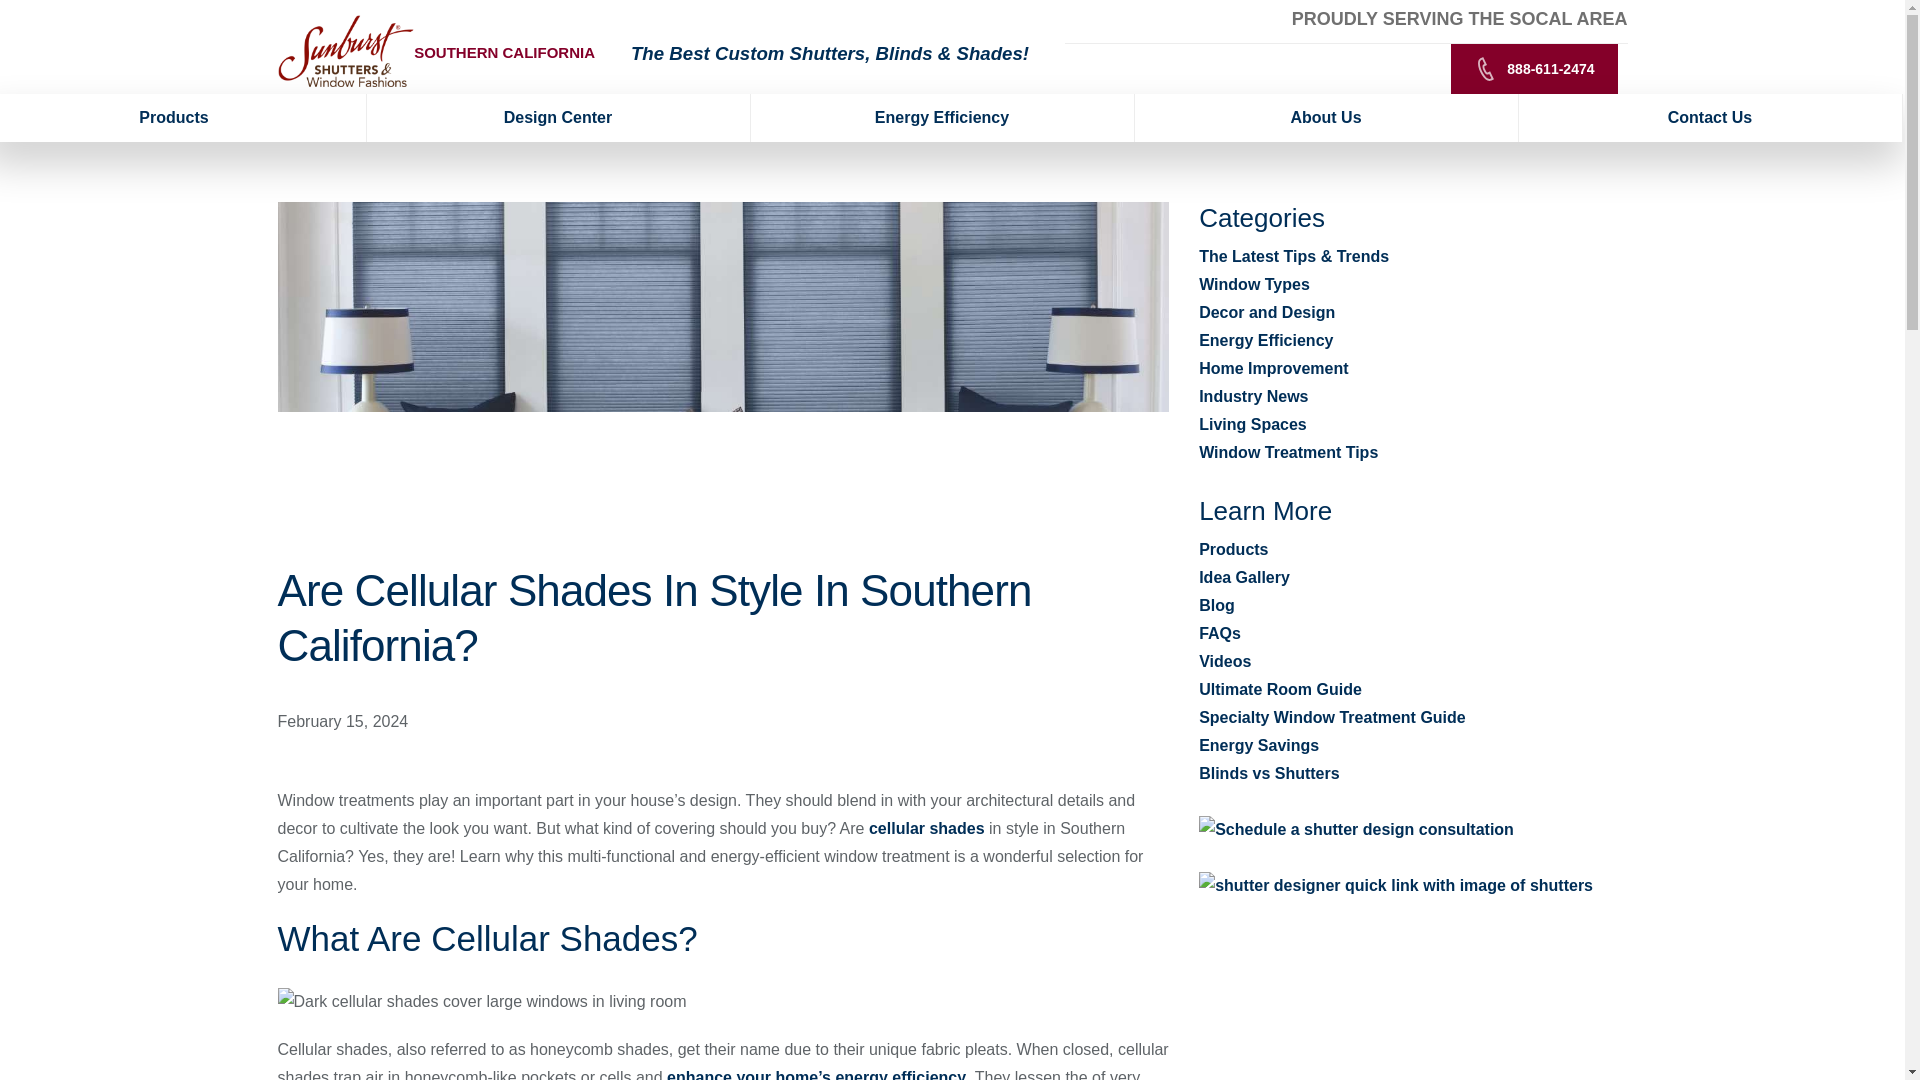 Image resolution: width=1920 pixels, height=1080 pixels. Describe the element at coordinates (1534, 68) in the screenshot. I see `888-611-2474` at that location.